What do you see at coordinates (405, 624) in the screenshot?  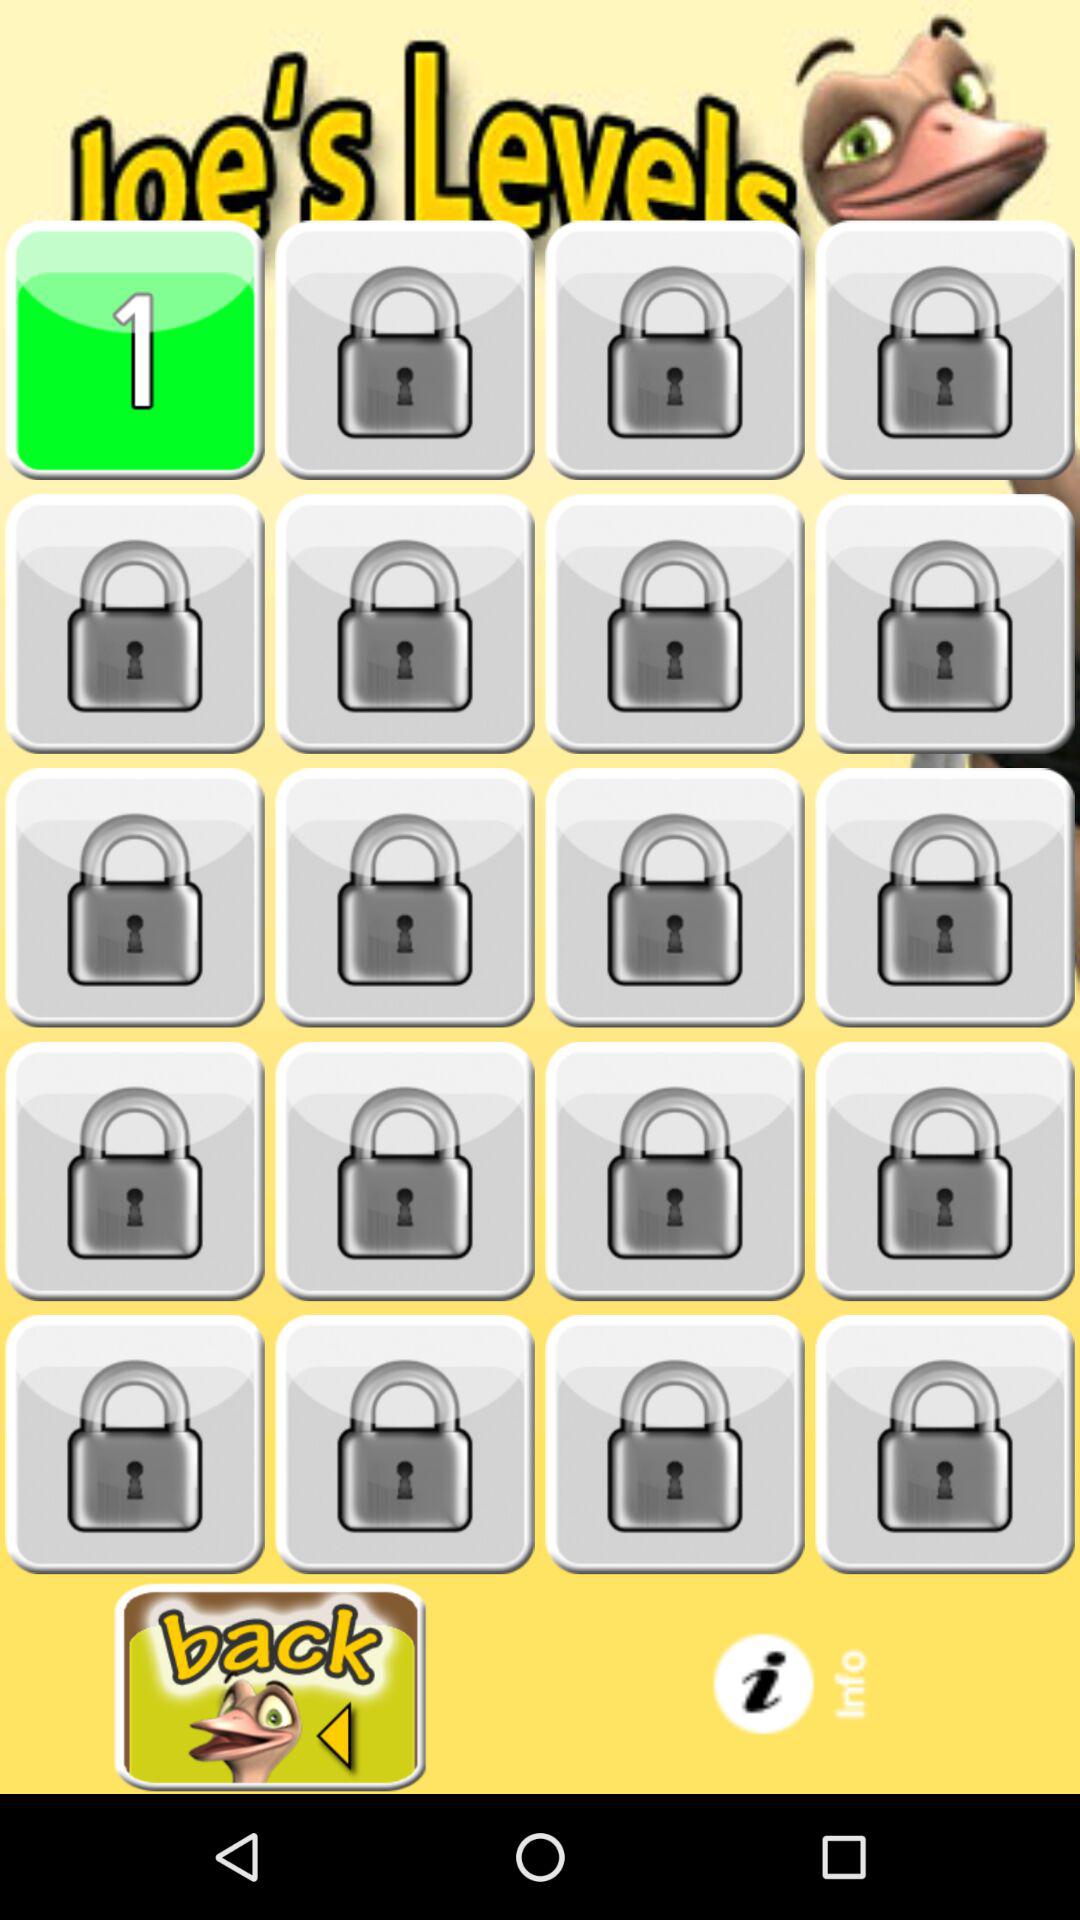 I see `unlock level` at bounding box center [405, 624].